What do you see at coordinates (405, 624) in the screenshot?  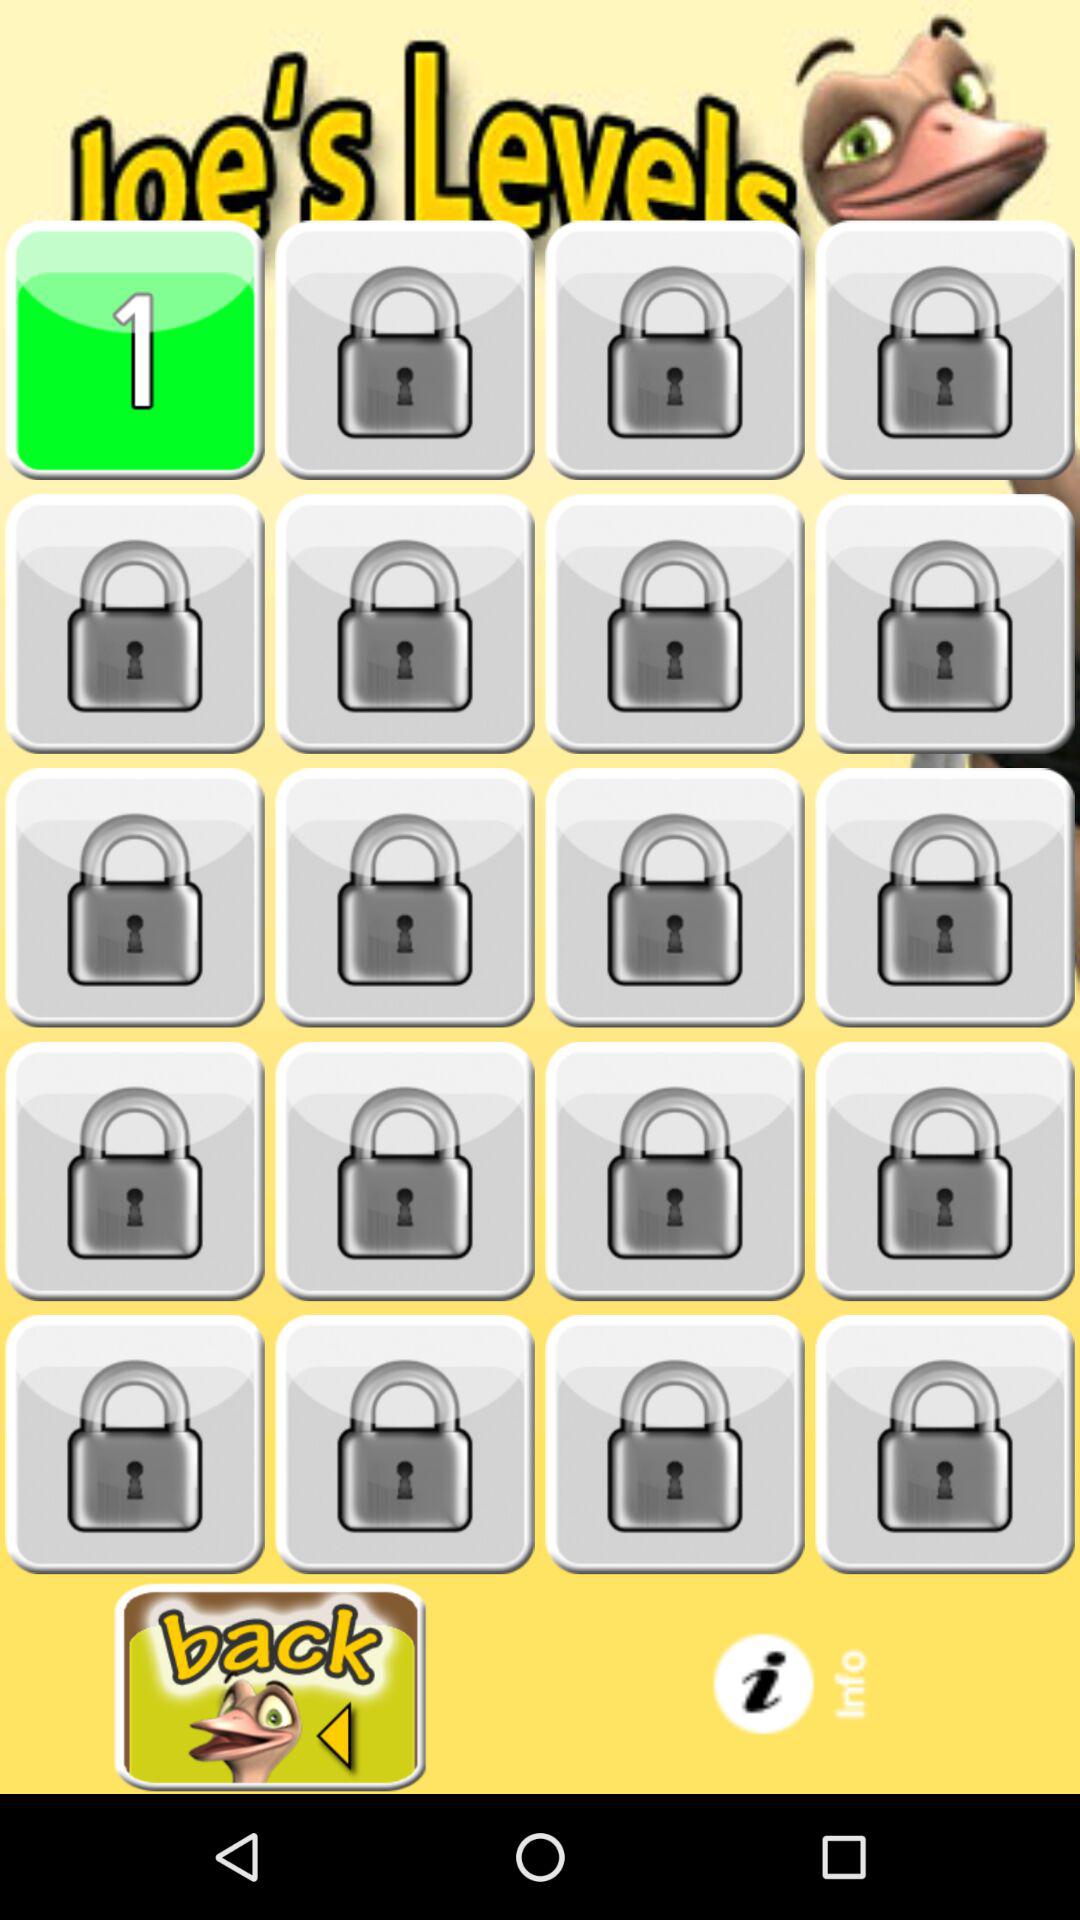 I see `unlock level` at bounding box center [405, 624].